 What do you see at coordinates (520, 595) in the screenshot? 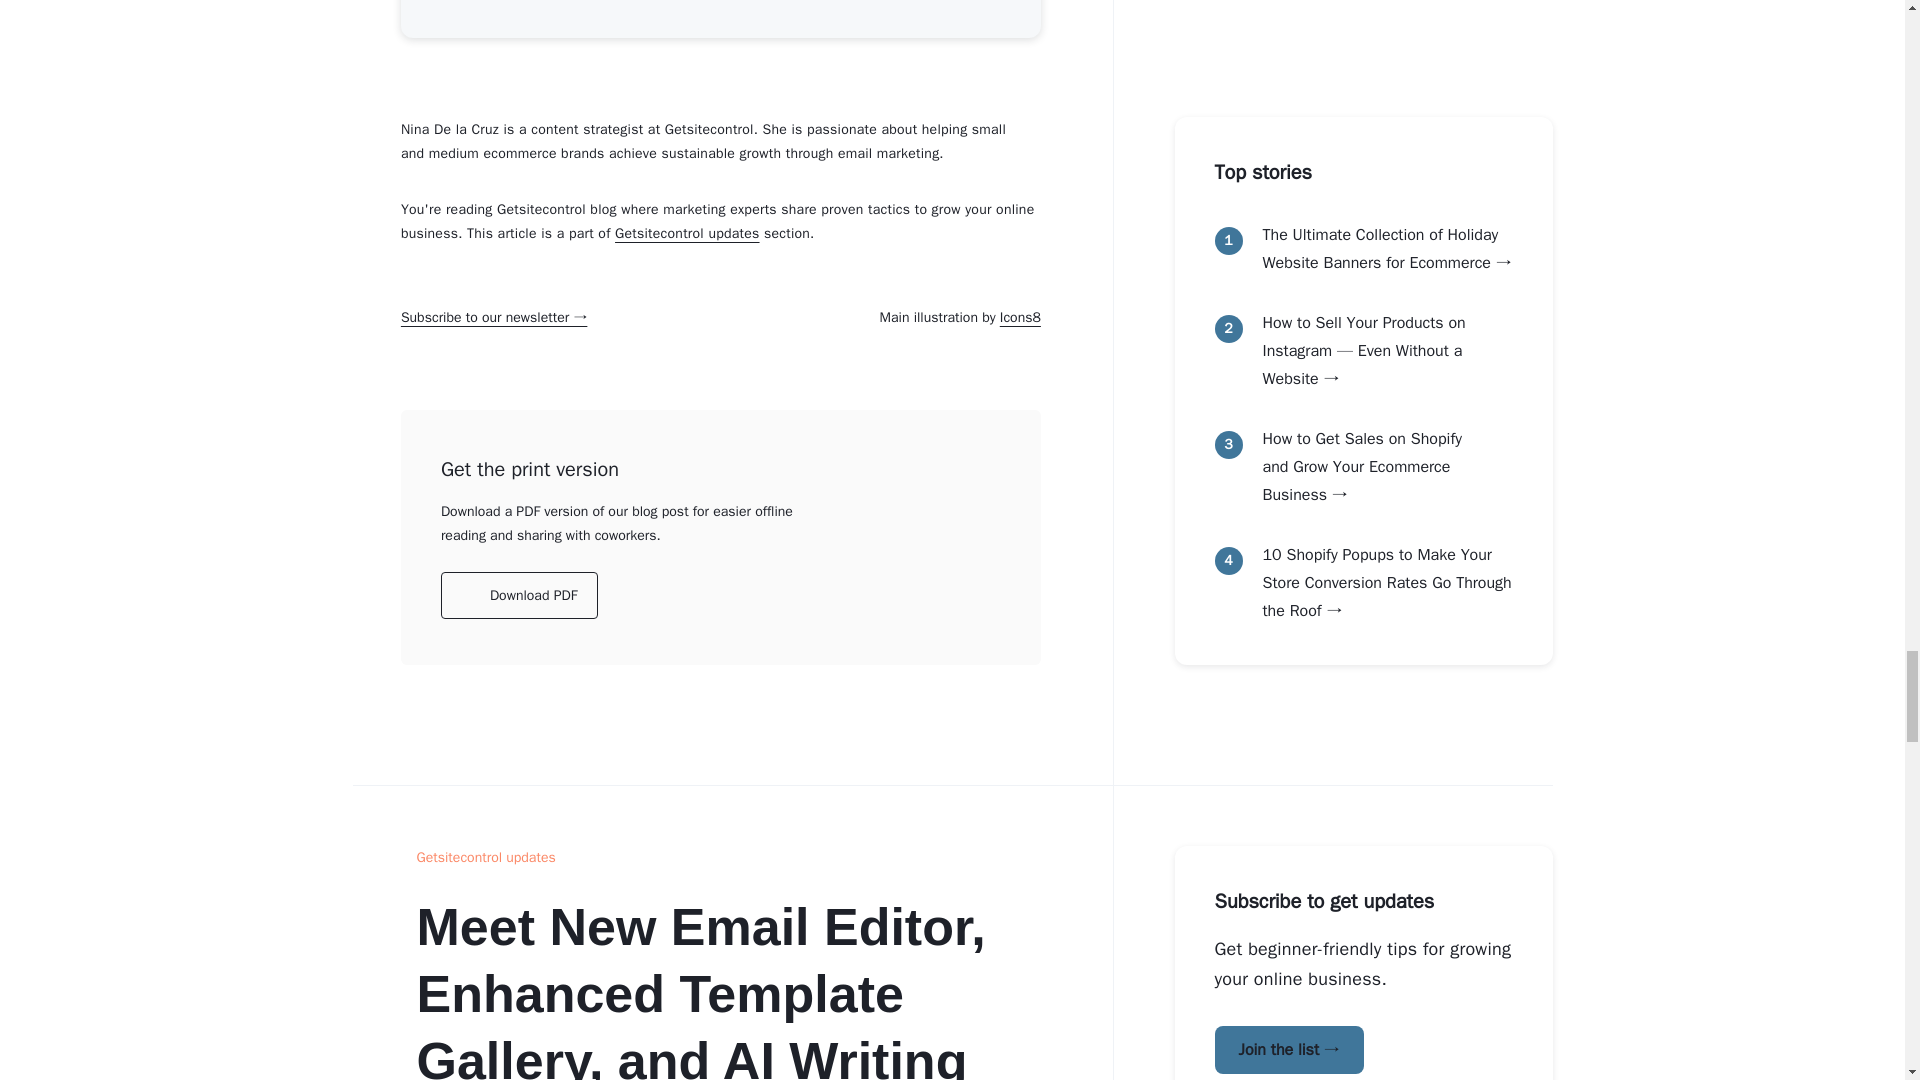
I see `Download PDF` at bounding box center [520, 595].